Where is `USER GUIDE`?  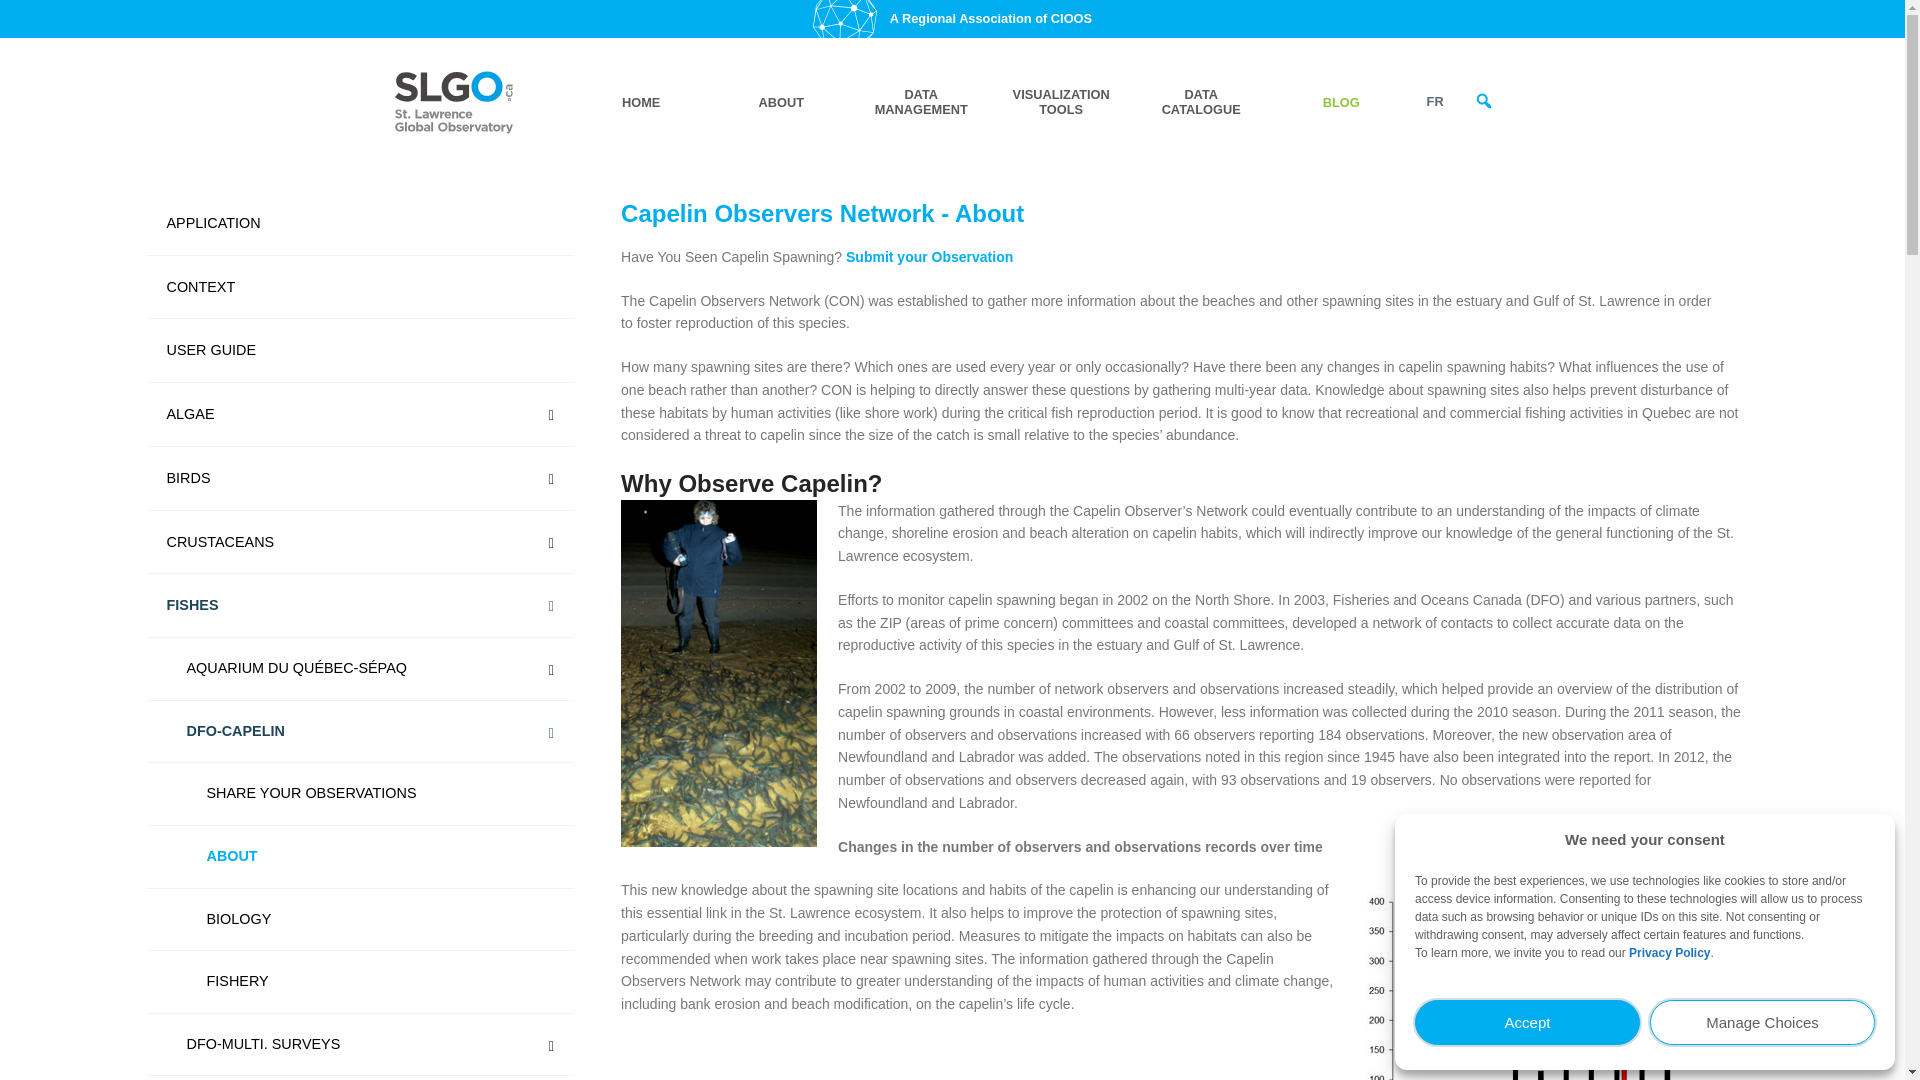
USER GUIDE is located at coordinates (358, 350).